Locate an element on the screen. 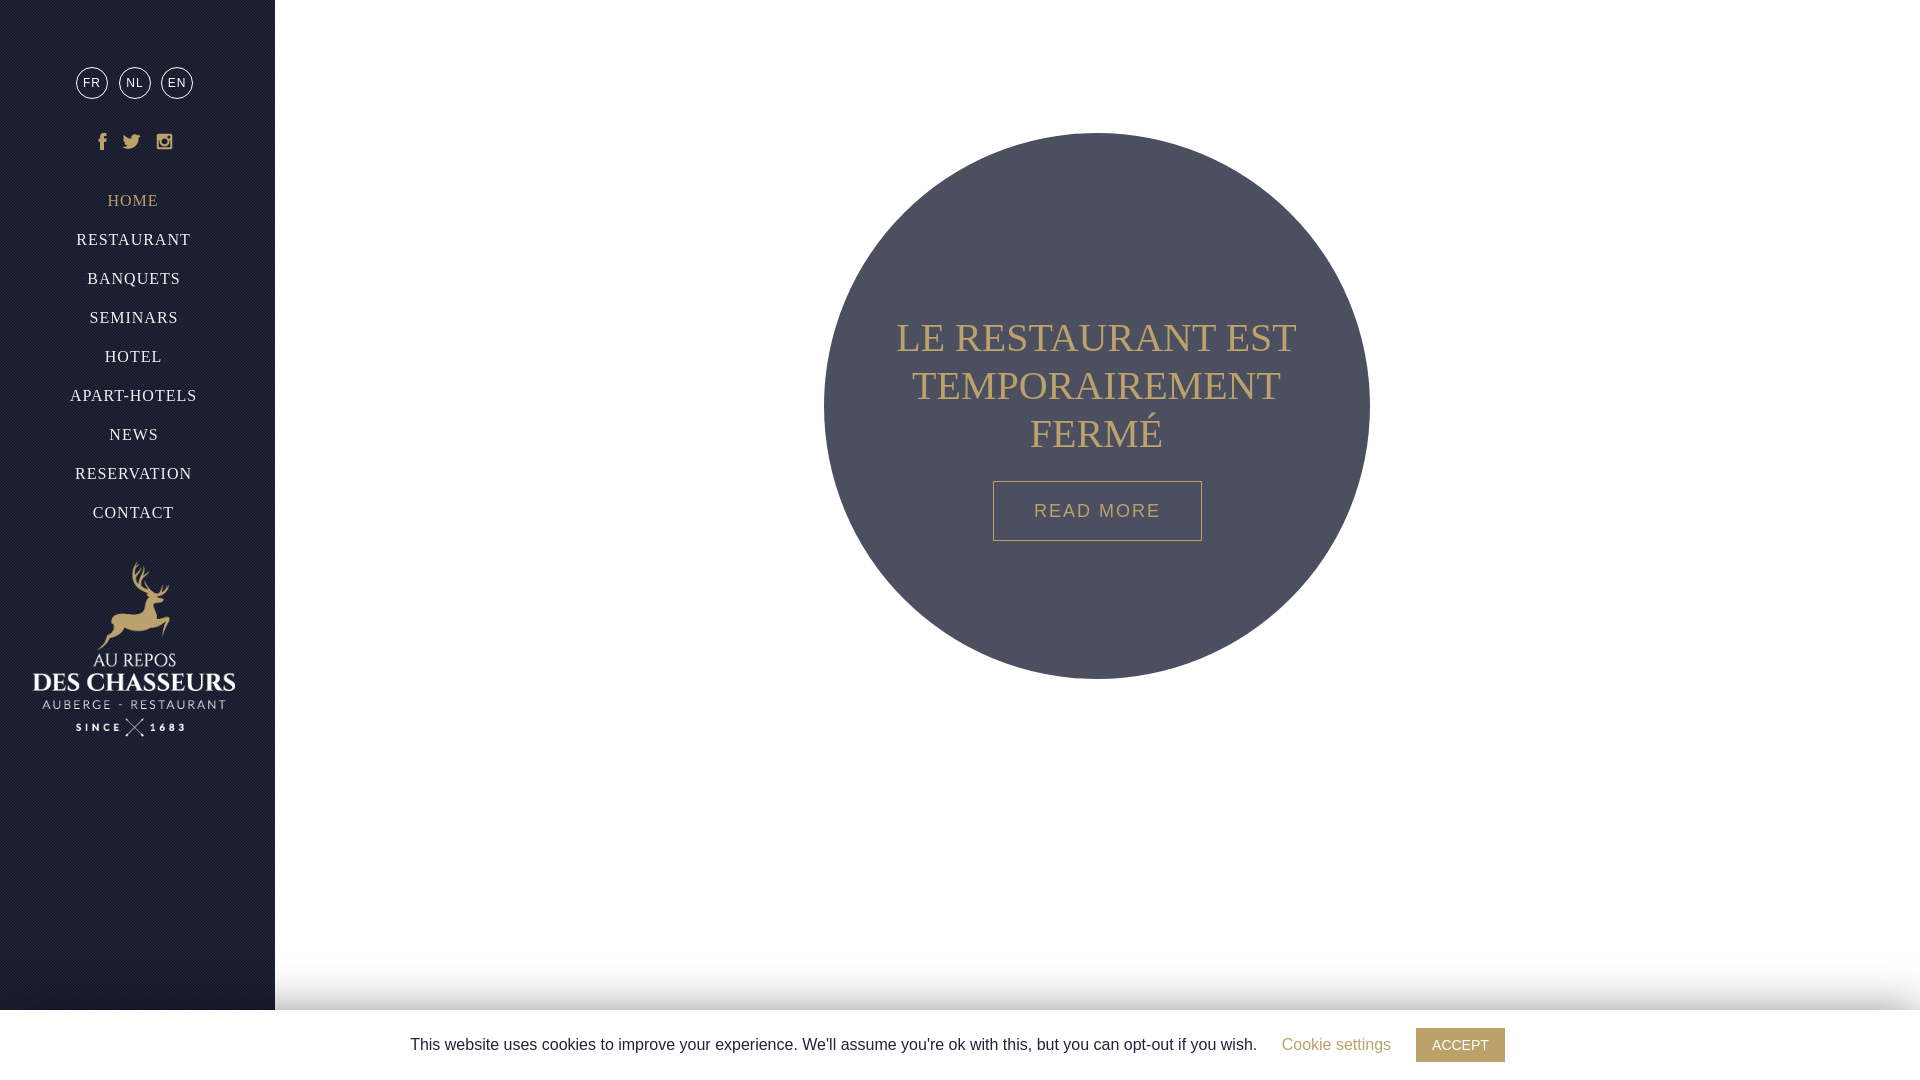  BANQUETS is located at coordinates (134, 279).